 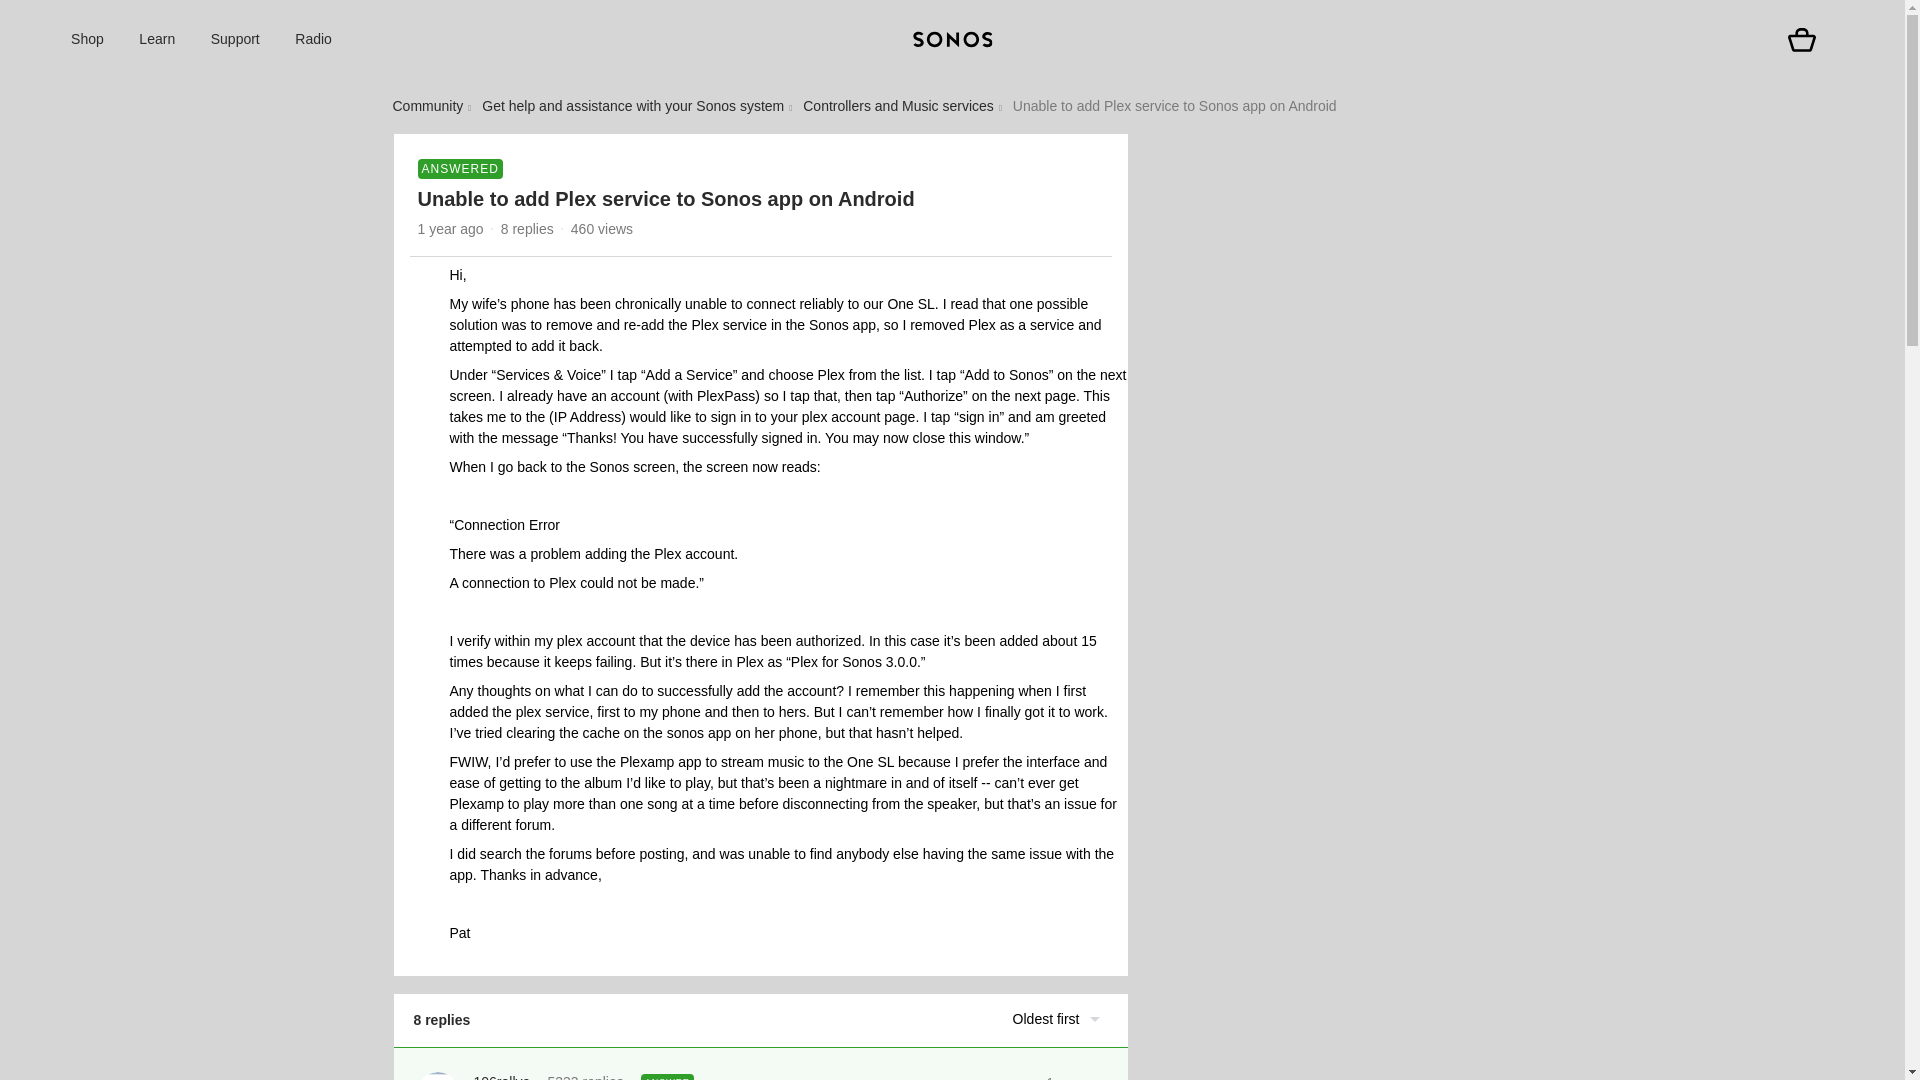 What do you see at coordinates (156, 40) in the screenshot?
I see `Learn` at bounding box center [156, 40].